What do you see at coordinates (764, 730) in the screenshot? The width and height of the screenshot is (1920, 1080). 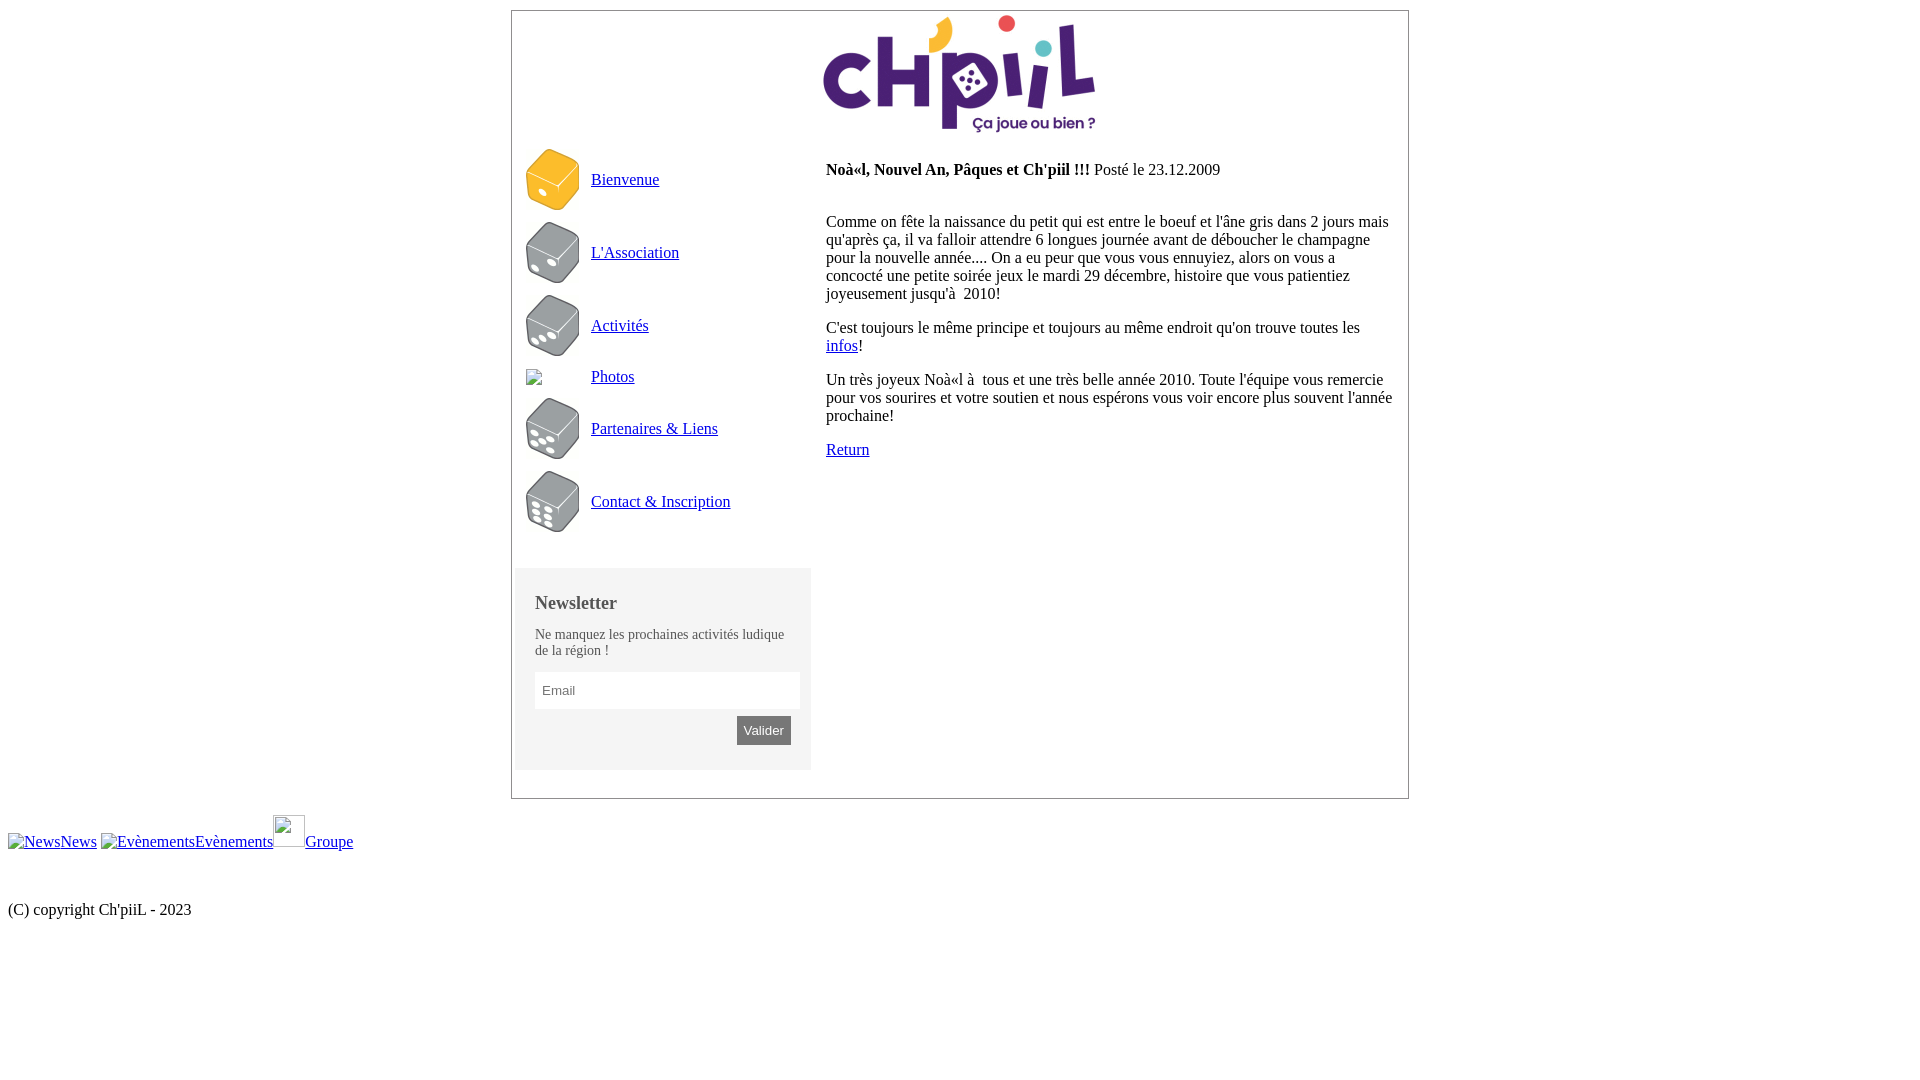 I see `Valider` at bounding box center [764, 730].